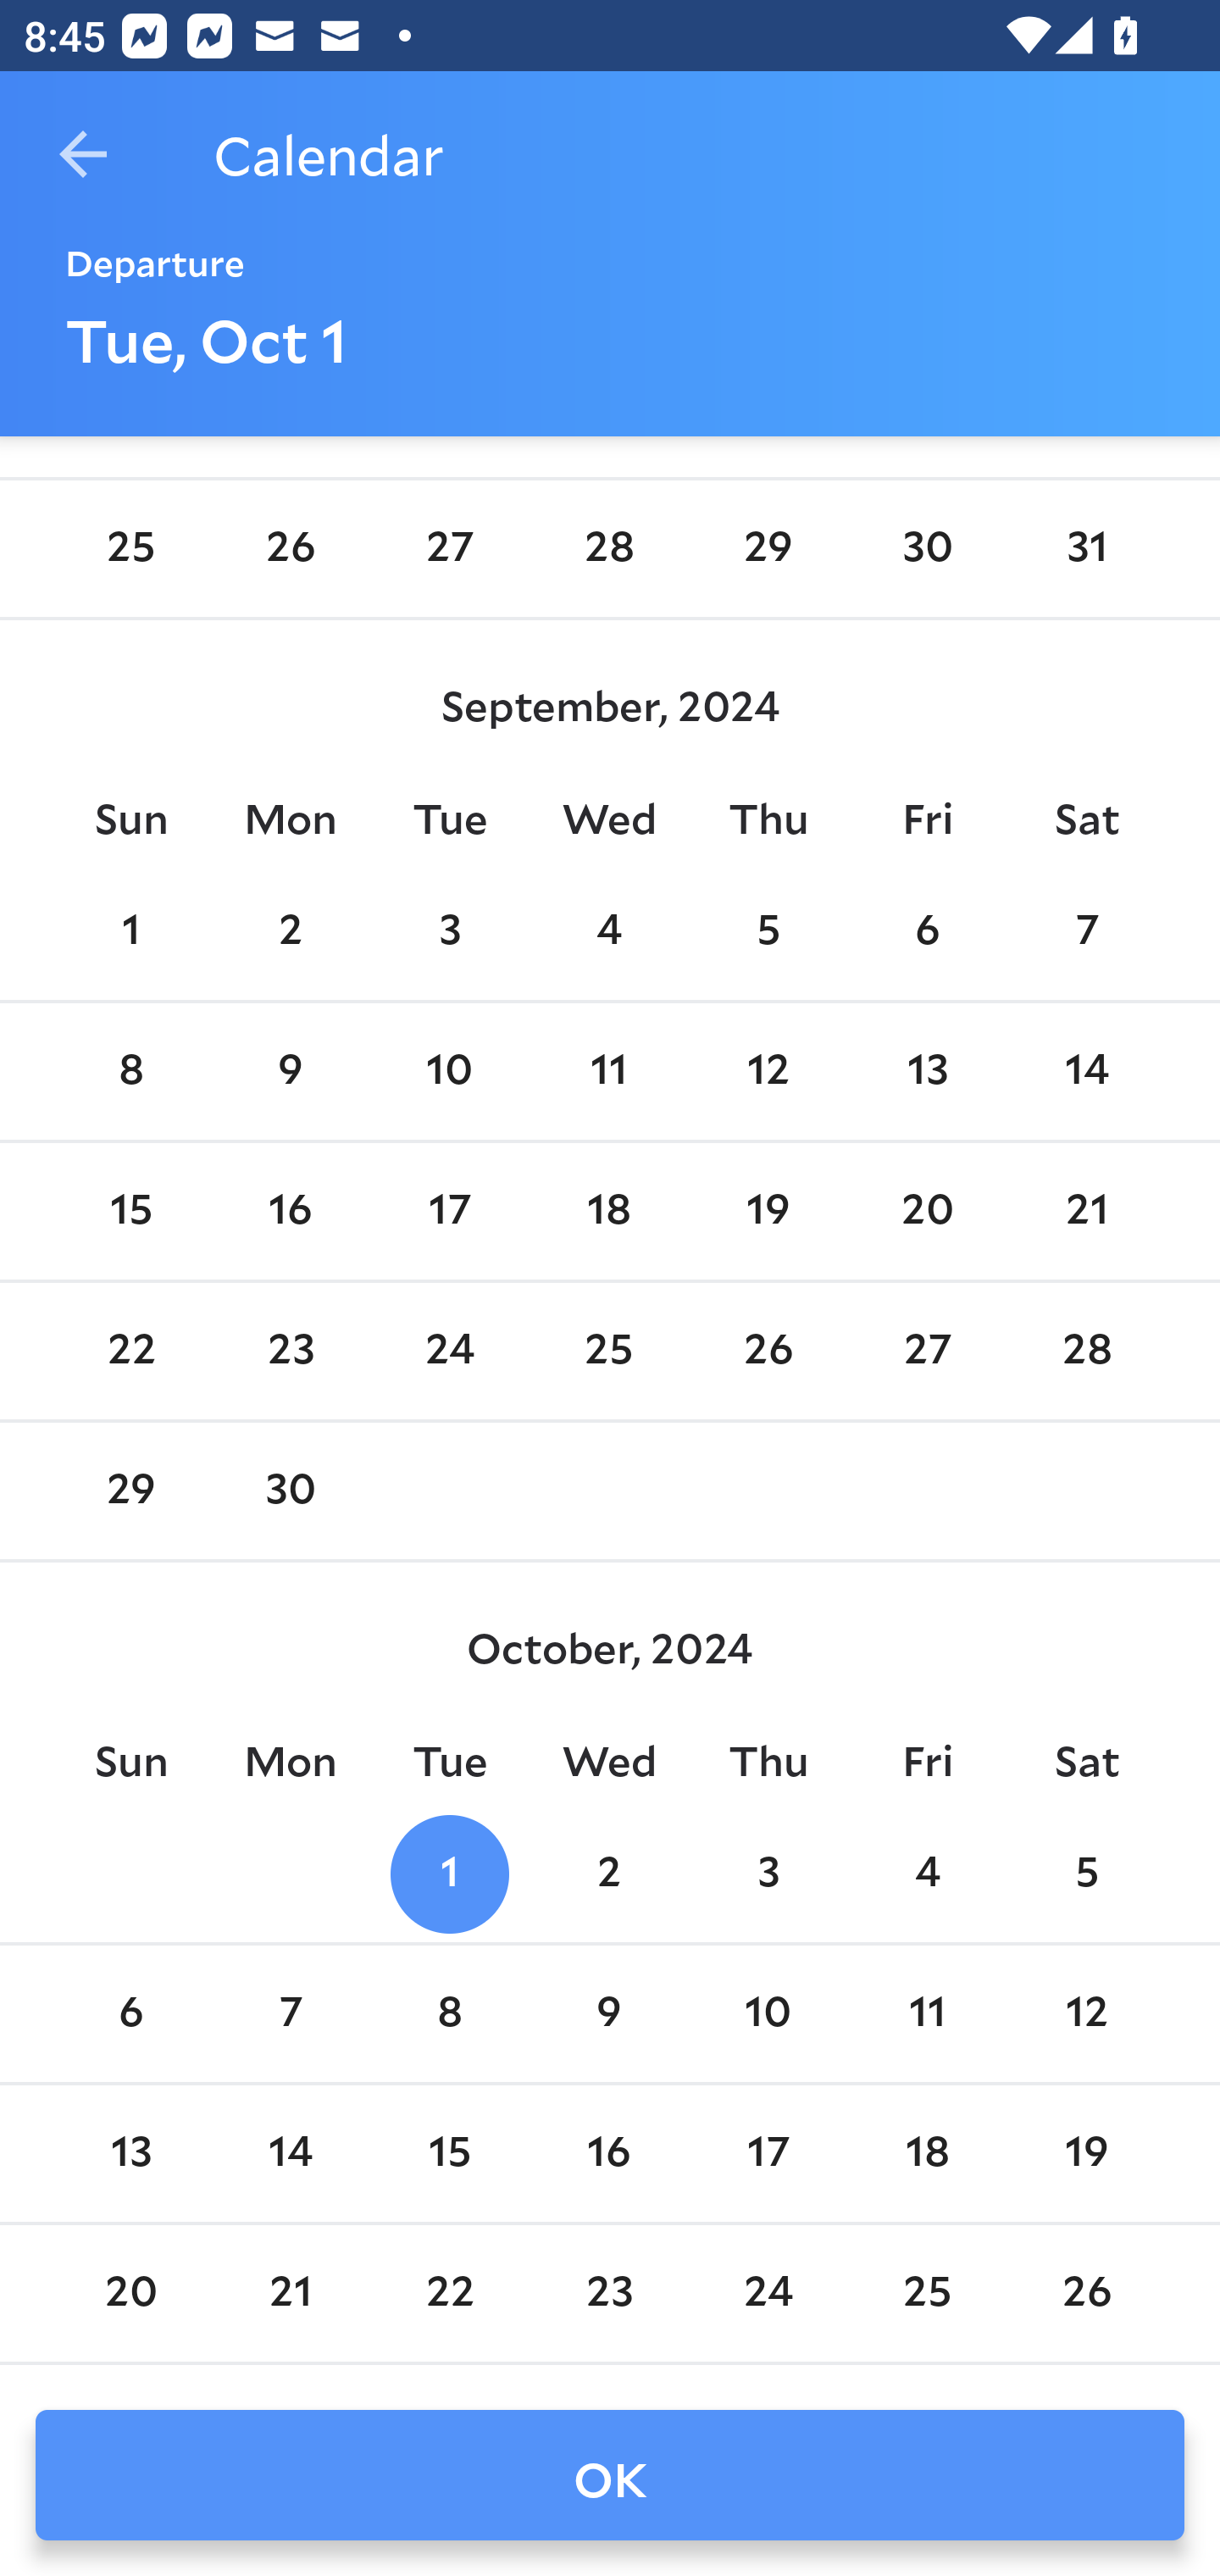 The image size is (1220, 2576). Describe the element at coordinates (449, 1071) in the screenshot. I see `10` at that location.